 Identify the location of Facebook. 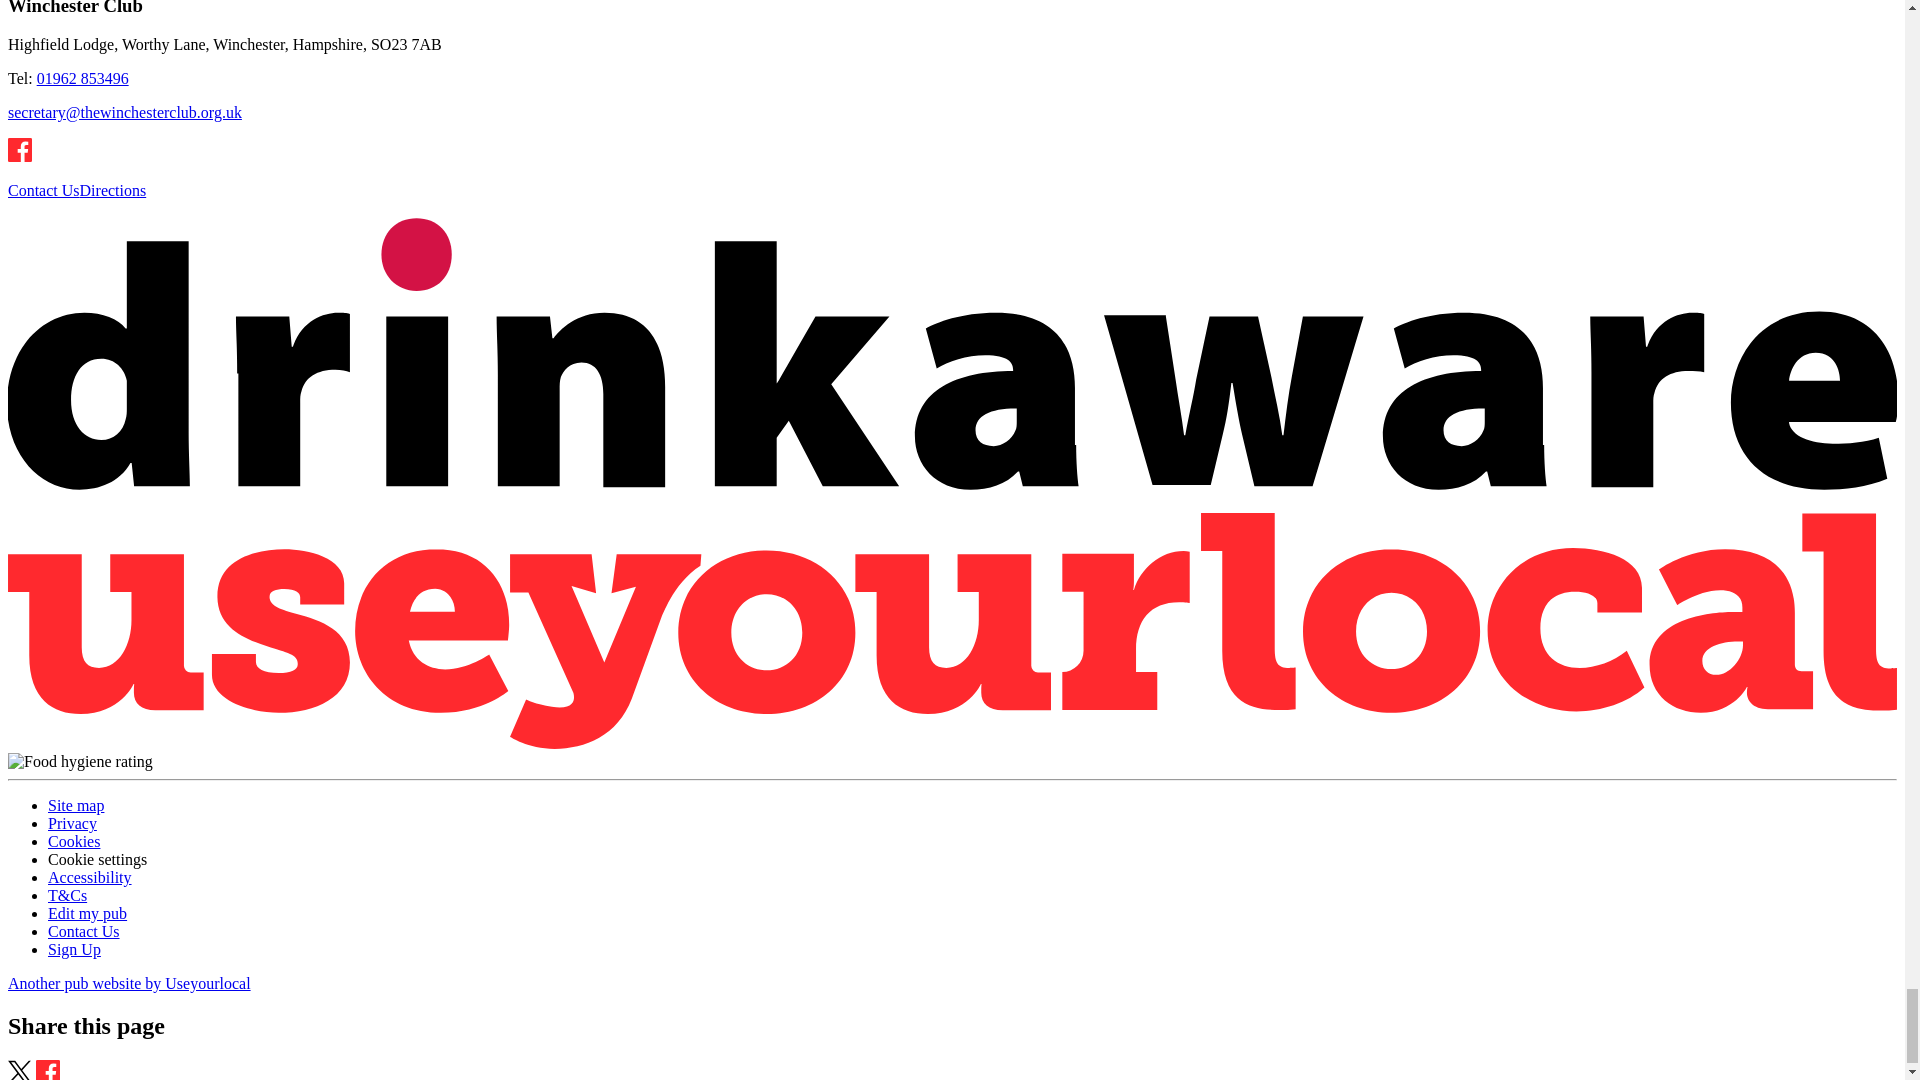
(20, 150).